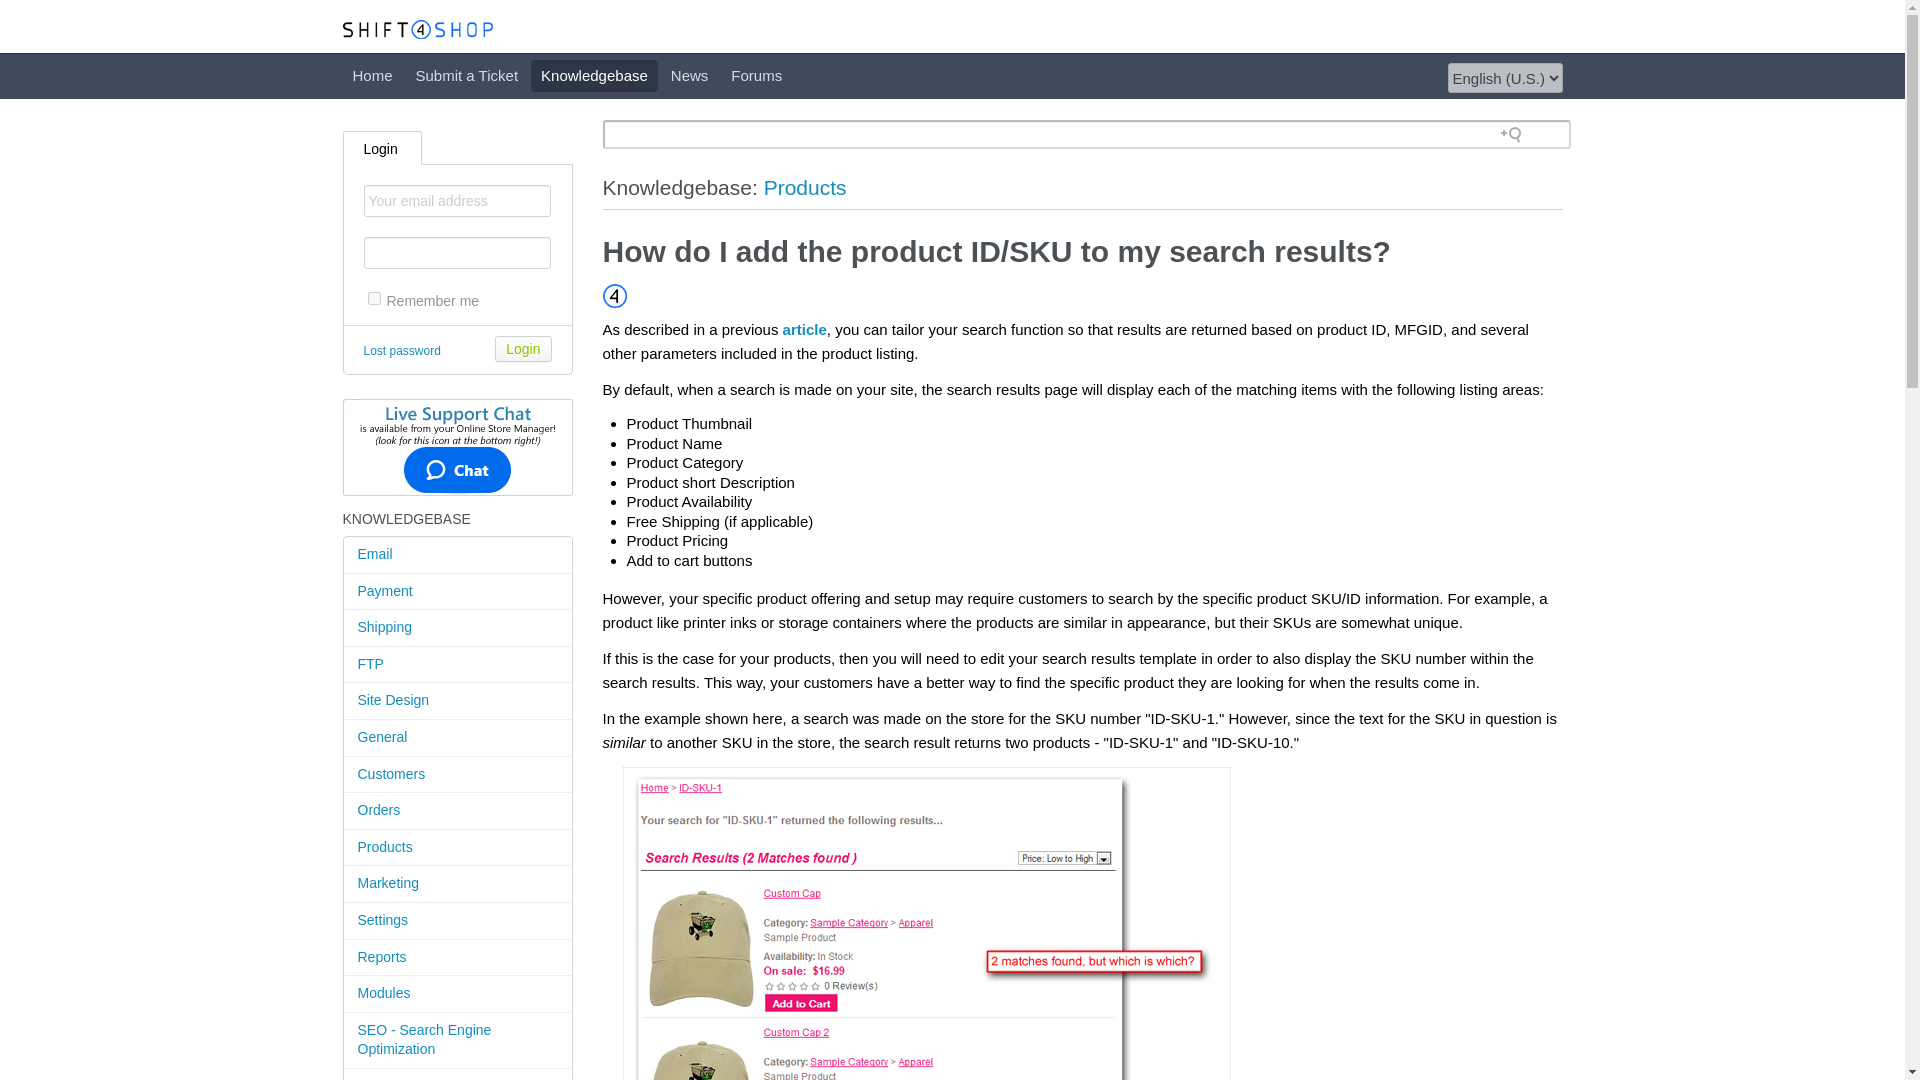  What do you see at coordinates (458, 628) in the screenshot?
I see `Shipping` at bounding box center [458, 628].